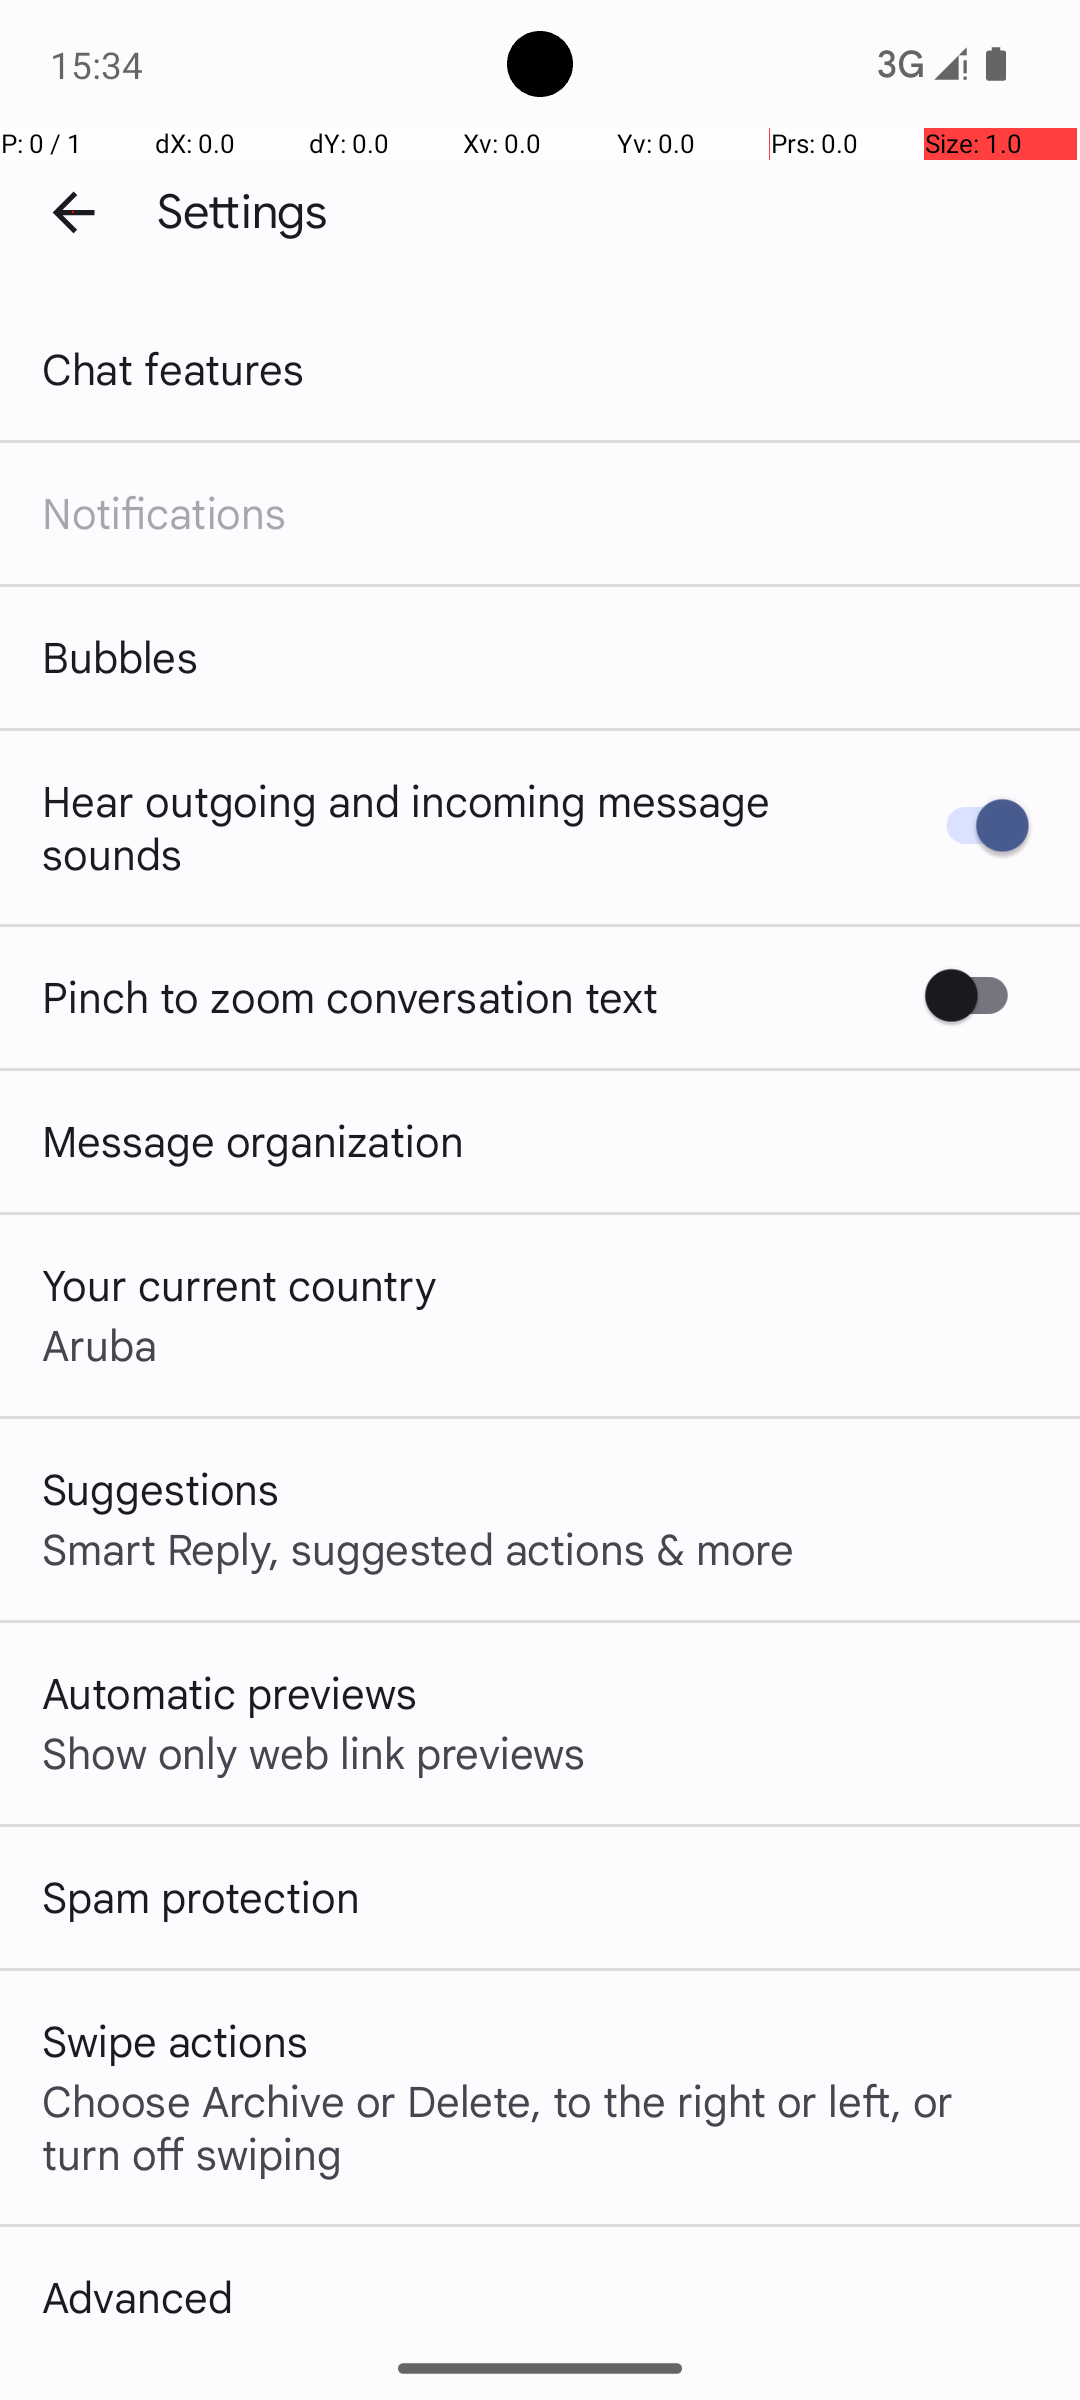 This screenshot has width=1080, height=2400. What do you see at coordinates (100, 1344) in the screenshot?
I see `Aruba` at bounding box center [100, 1344].